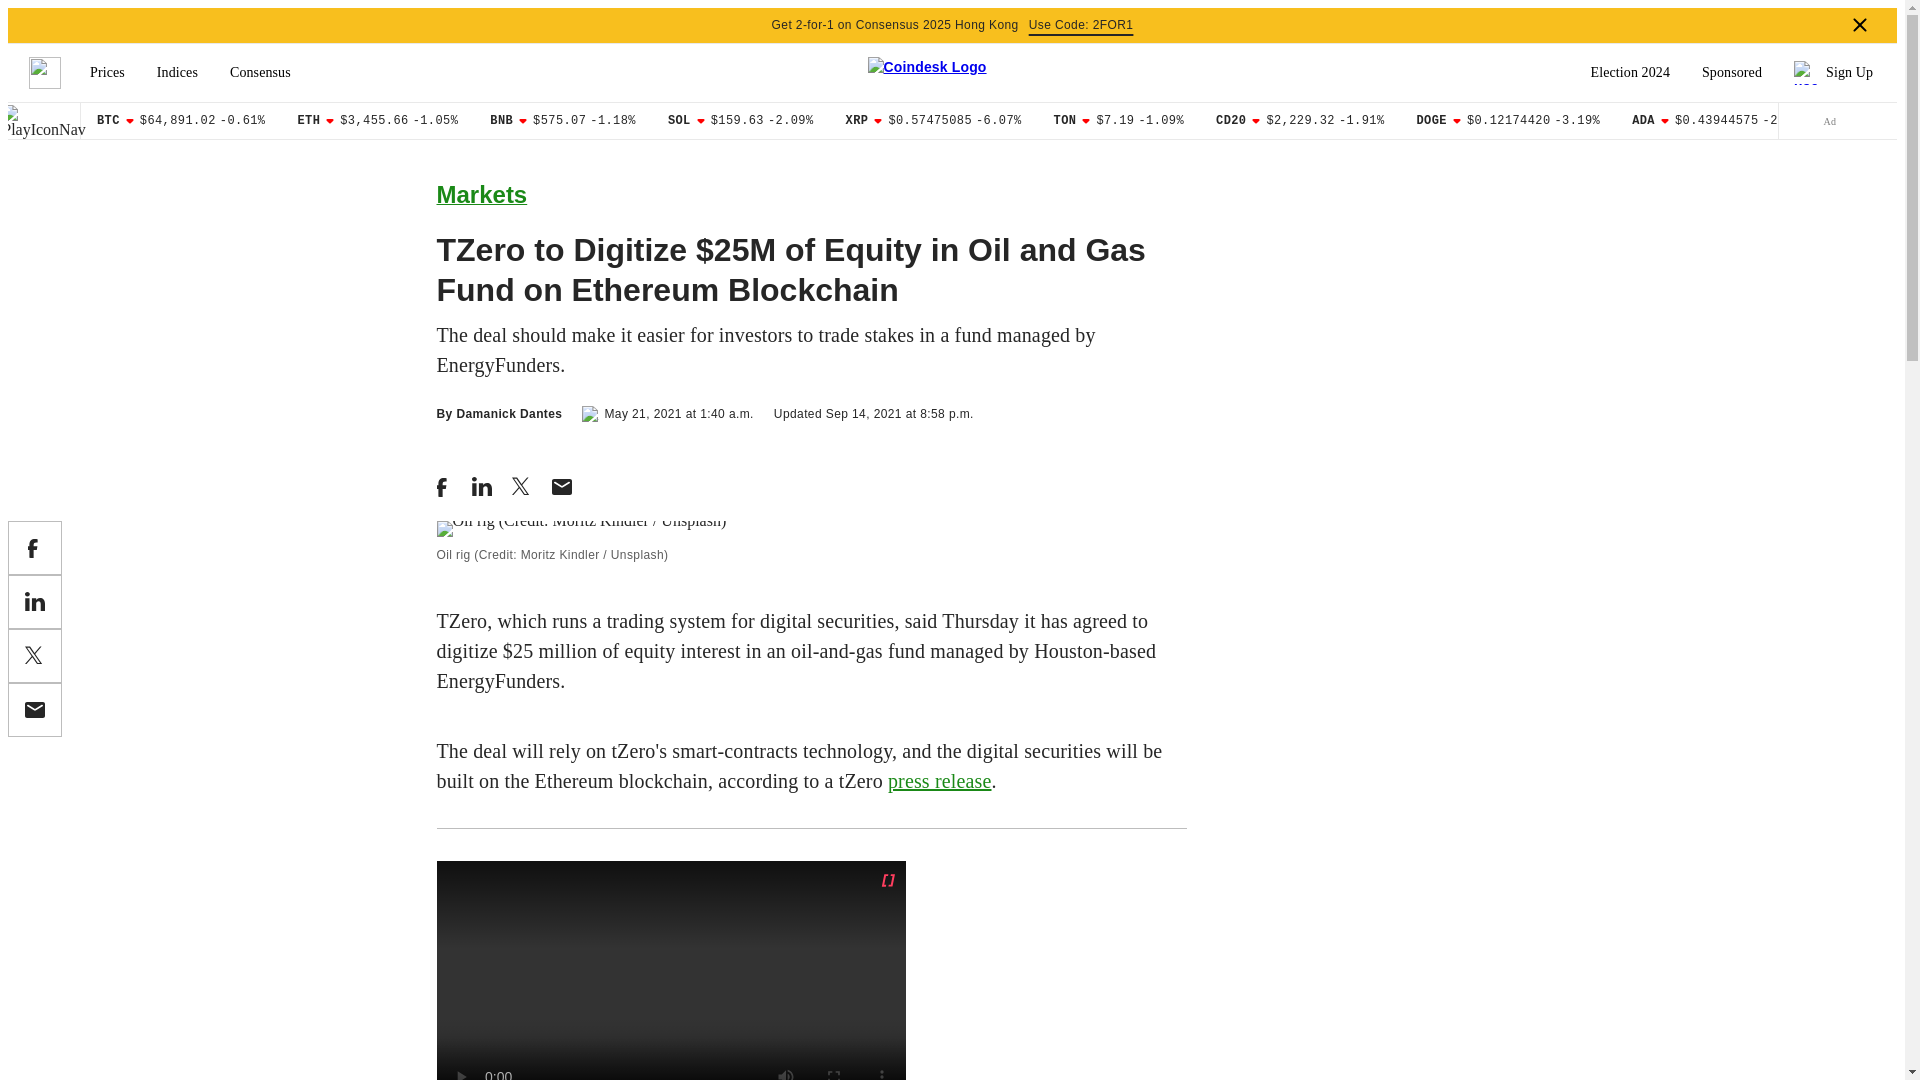 This screenshot has height=1080, width=1920. Describe the element at coordinates (1082, 25) in the screenshot. I see `Use Code: 2FOR1` at that location.